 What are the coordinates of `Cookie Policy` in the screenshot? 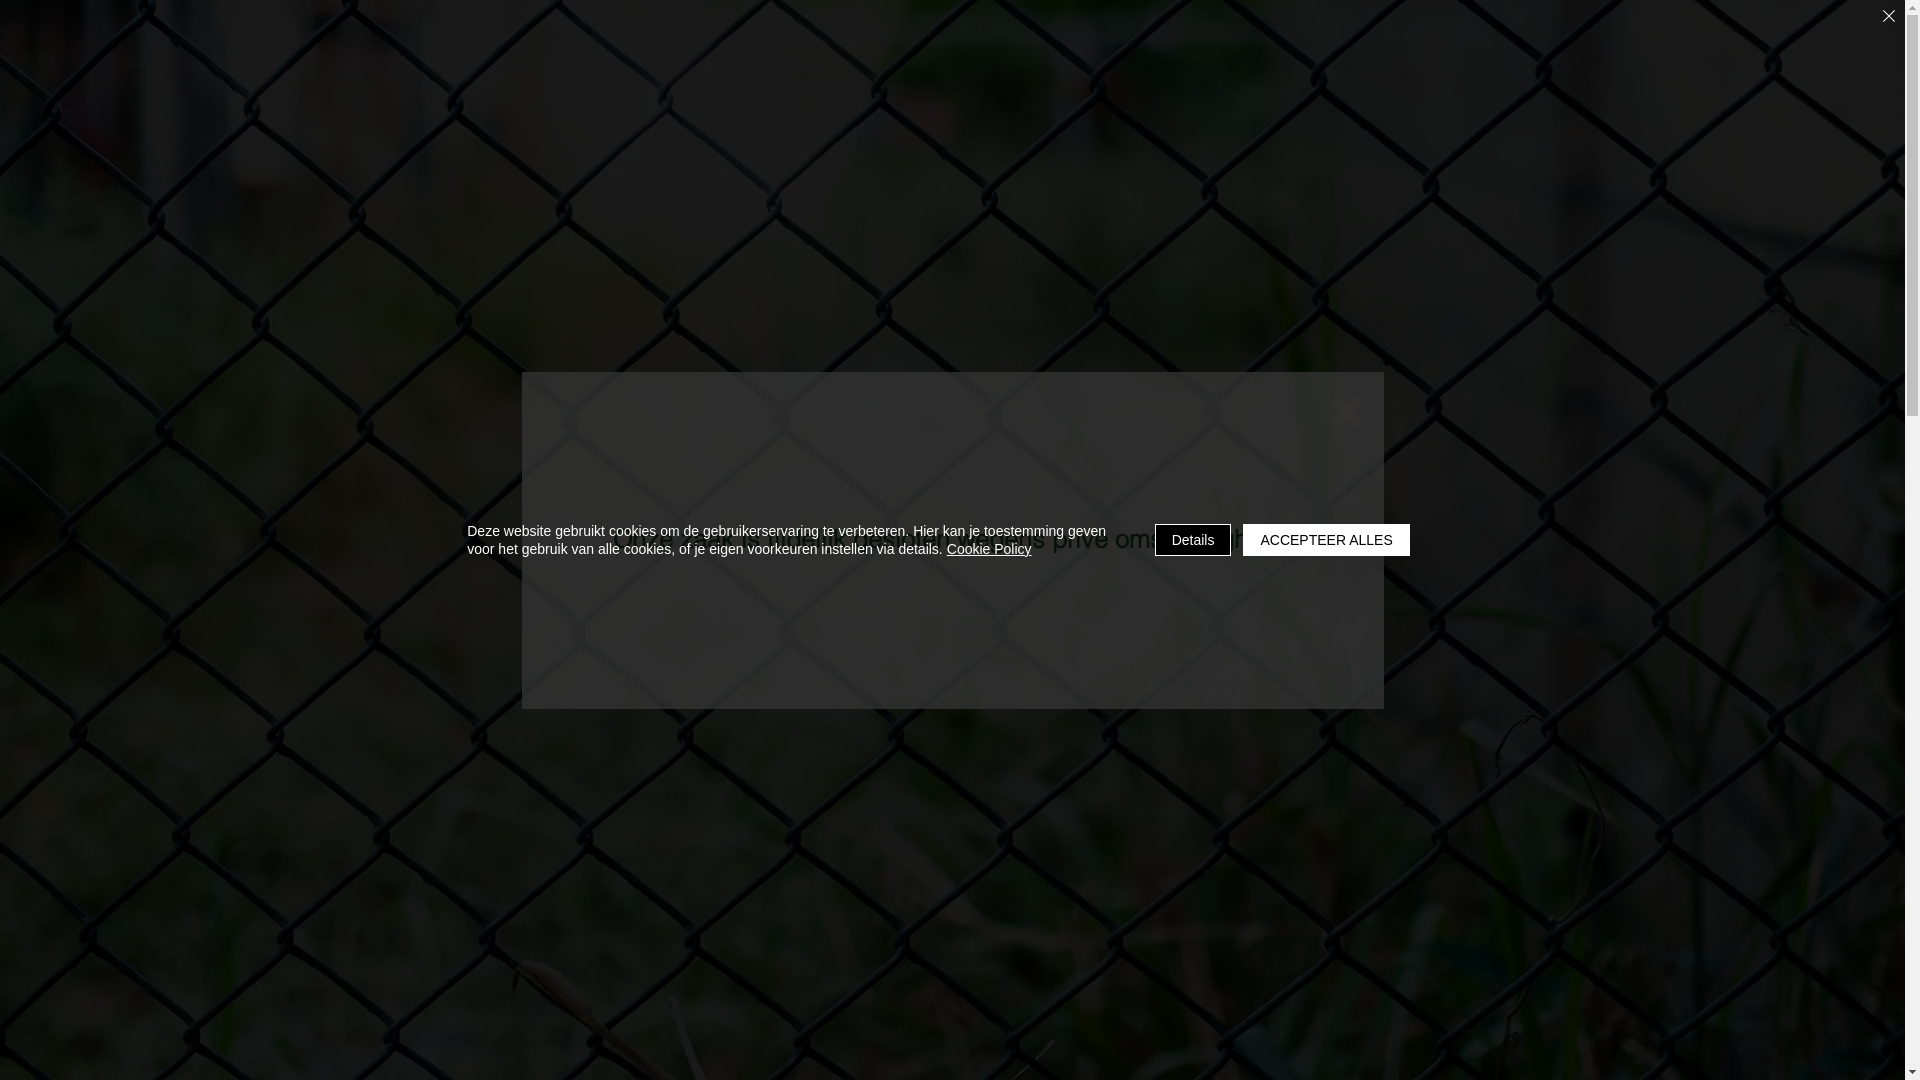 It's located at (990, 549).